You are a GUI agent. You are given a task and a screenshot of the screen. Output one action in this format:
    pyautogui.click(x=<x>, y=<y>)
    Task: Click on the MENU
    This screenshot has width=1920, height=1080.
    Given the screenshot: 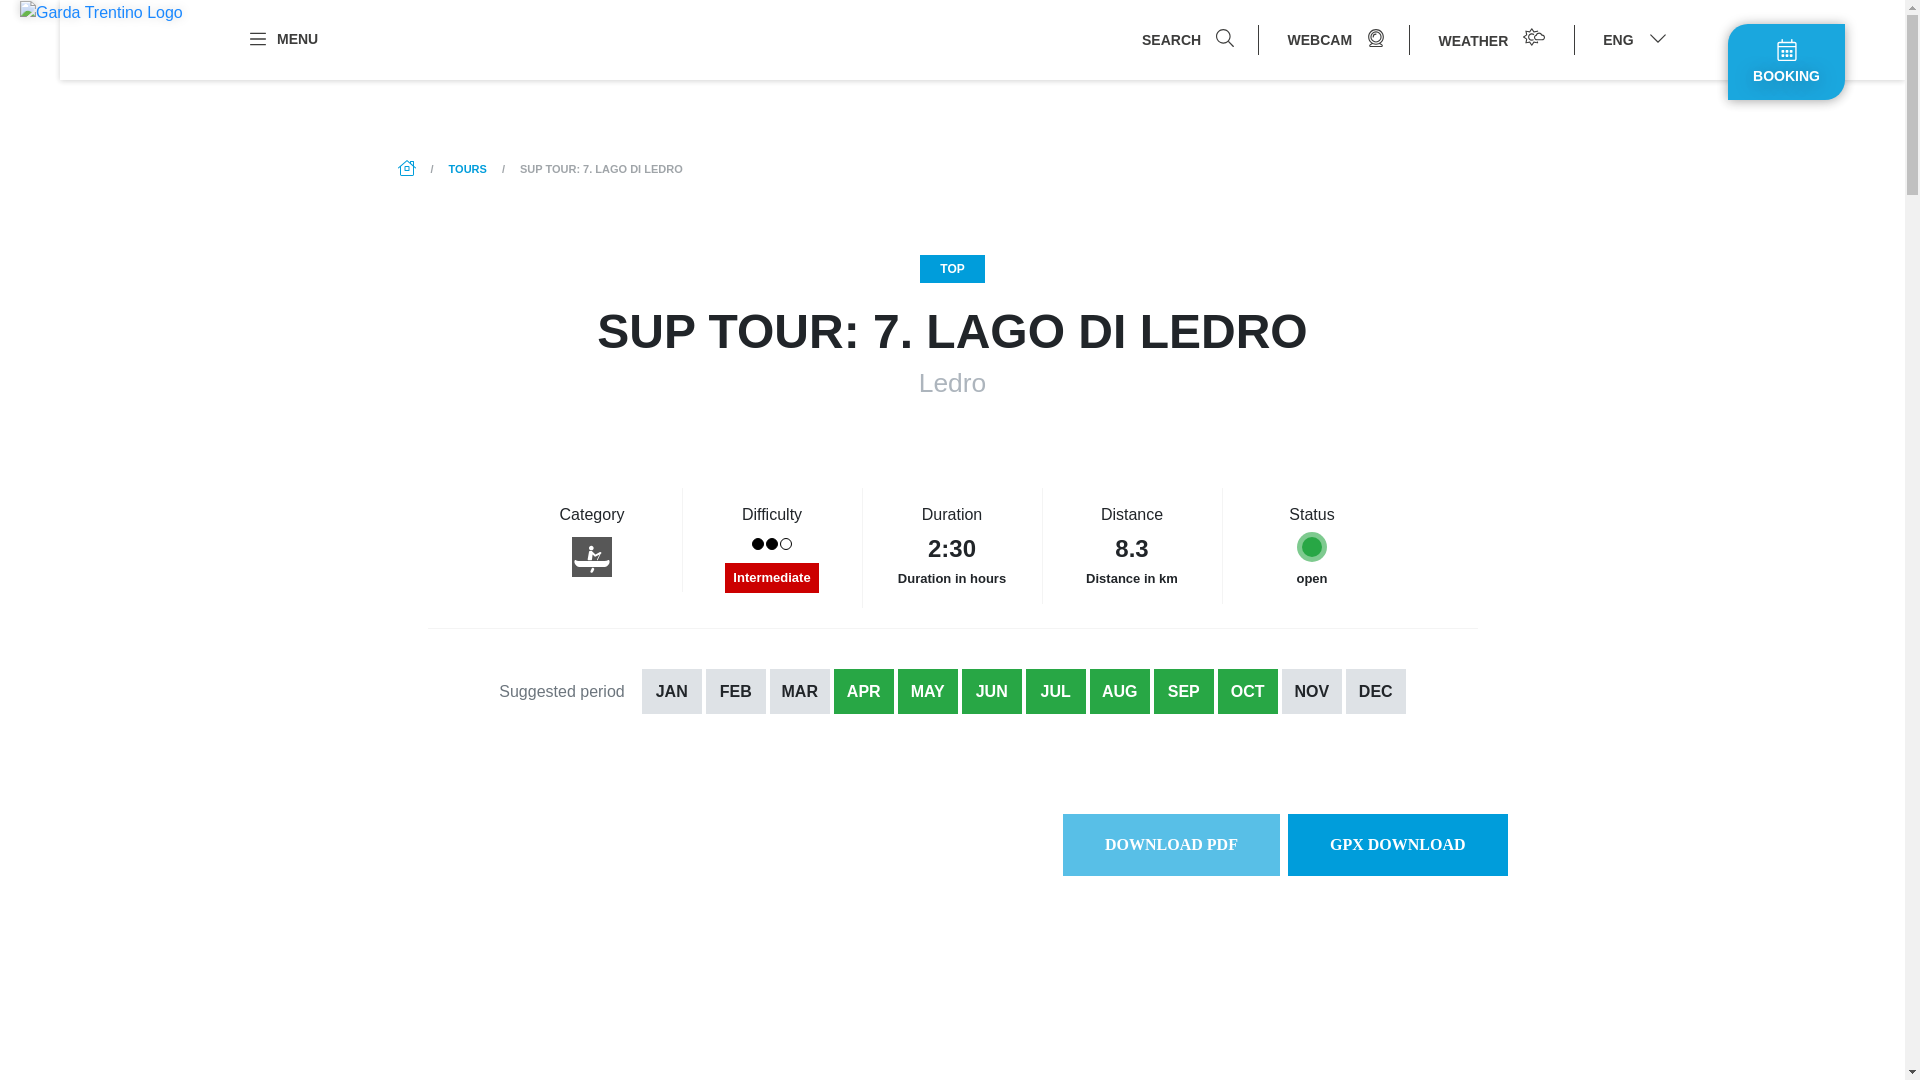 What is the action you would take?
    pyautogui.click(x=282, y=38)
    